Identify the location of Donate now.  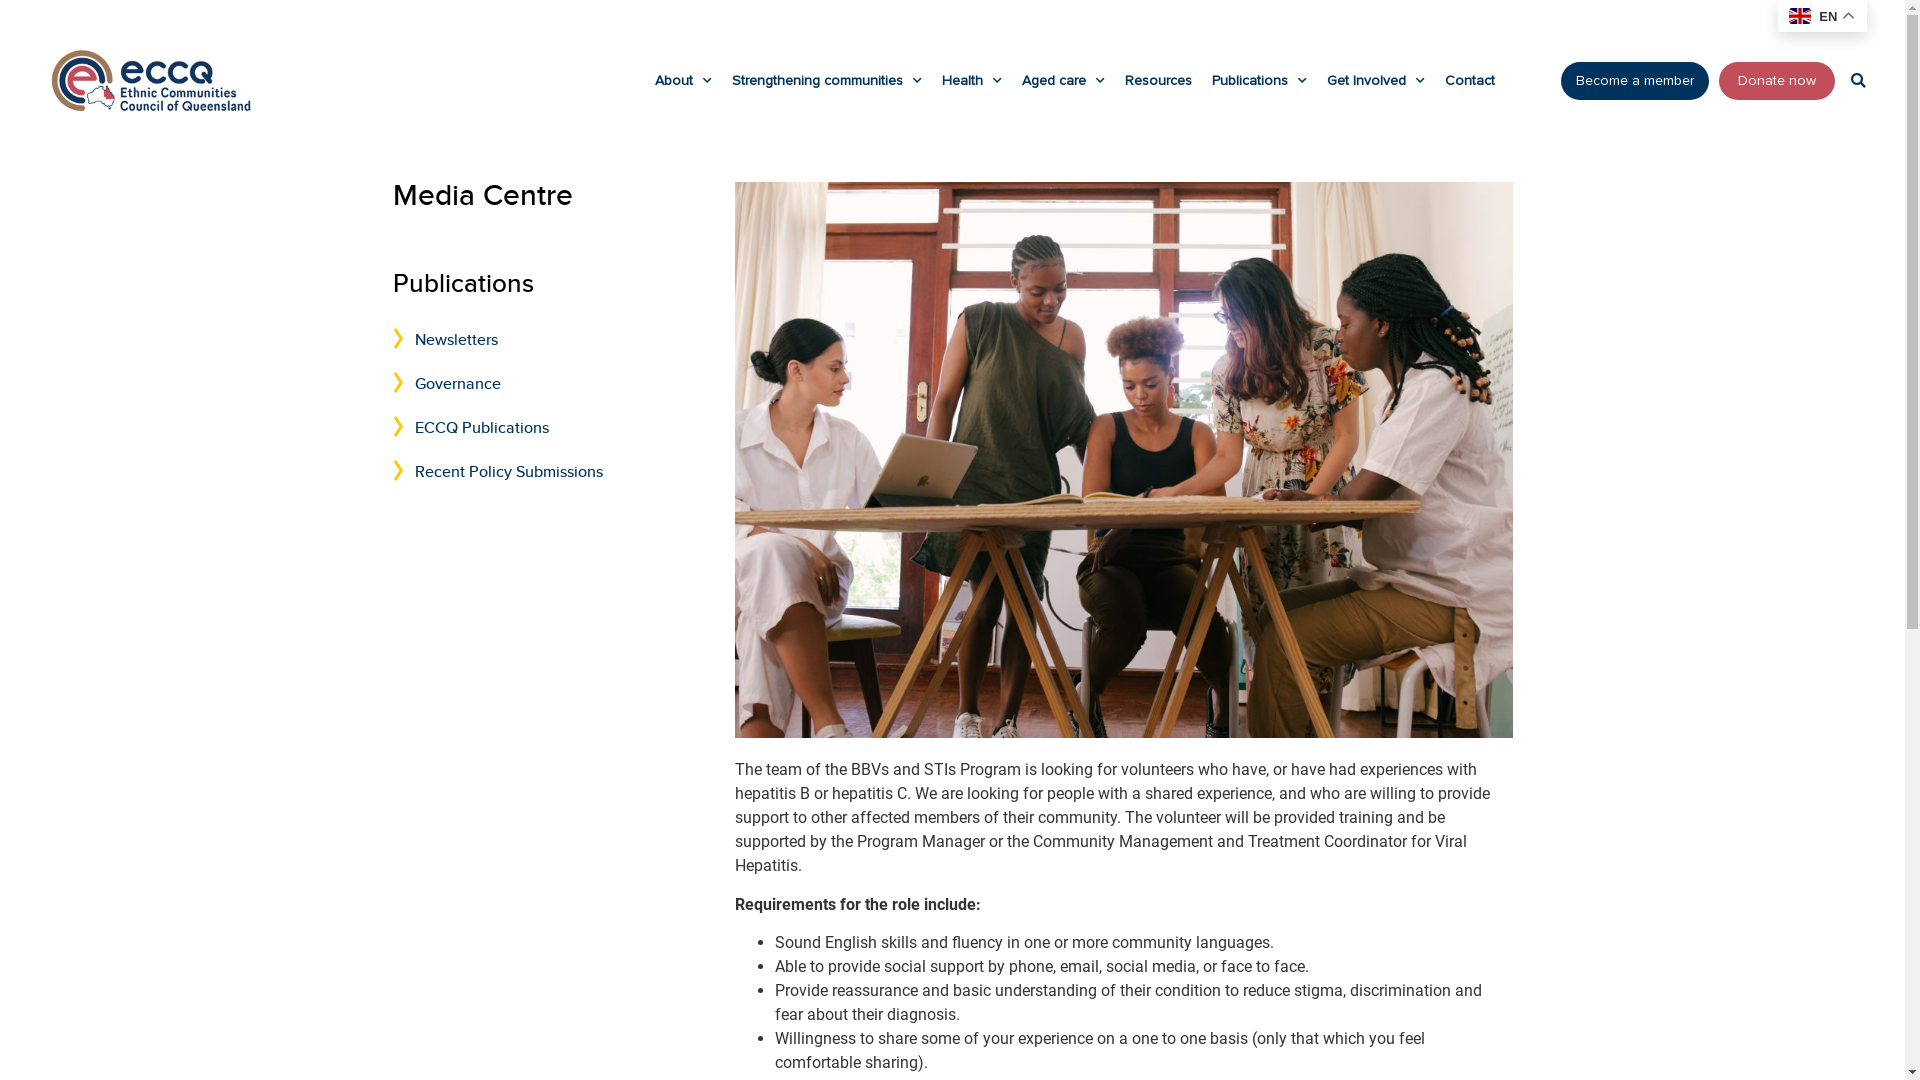
(1777, 81).